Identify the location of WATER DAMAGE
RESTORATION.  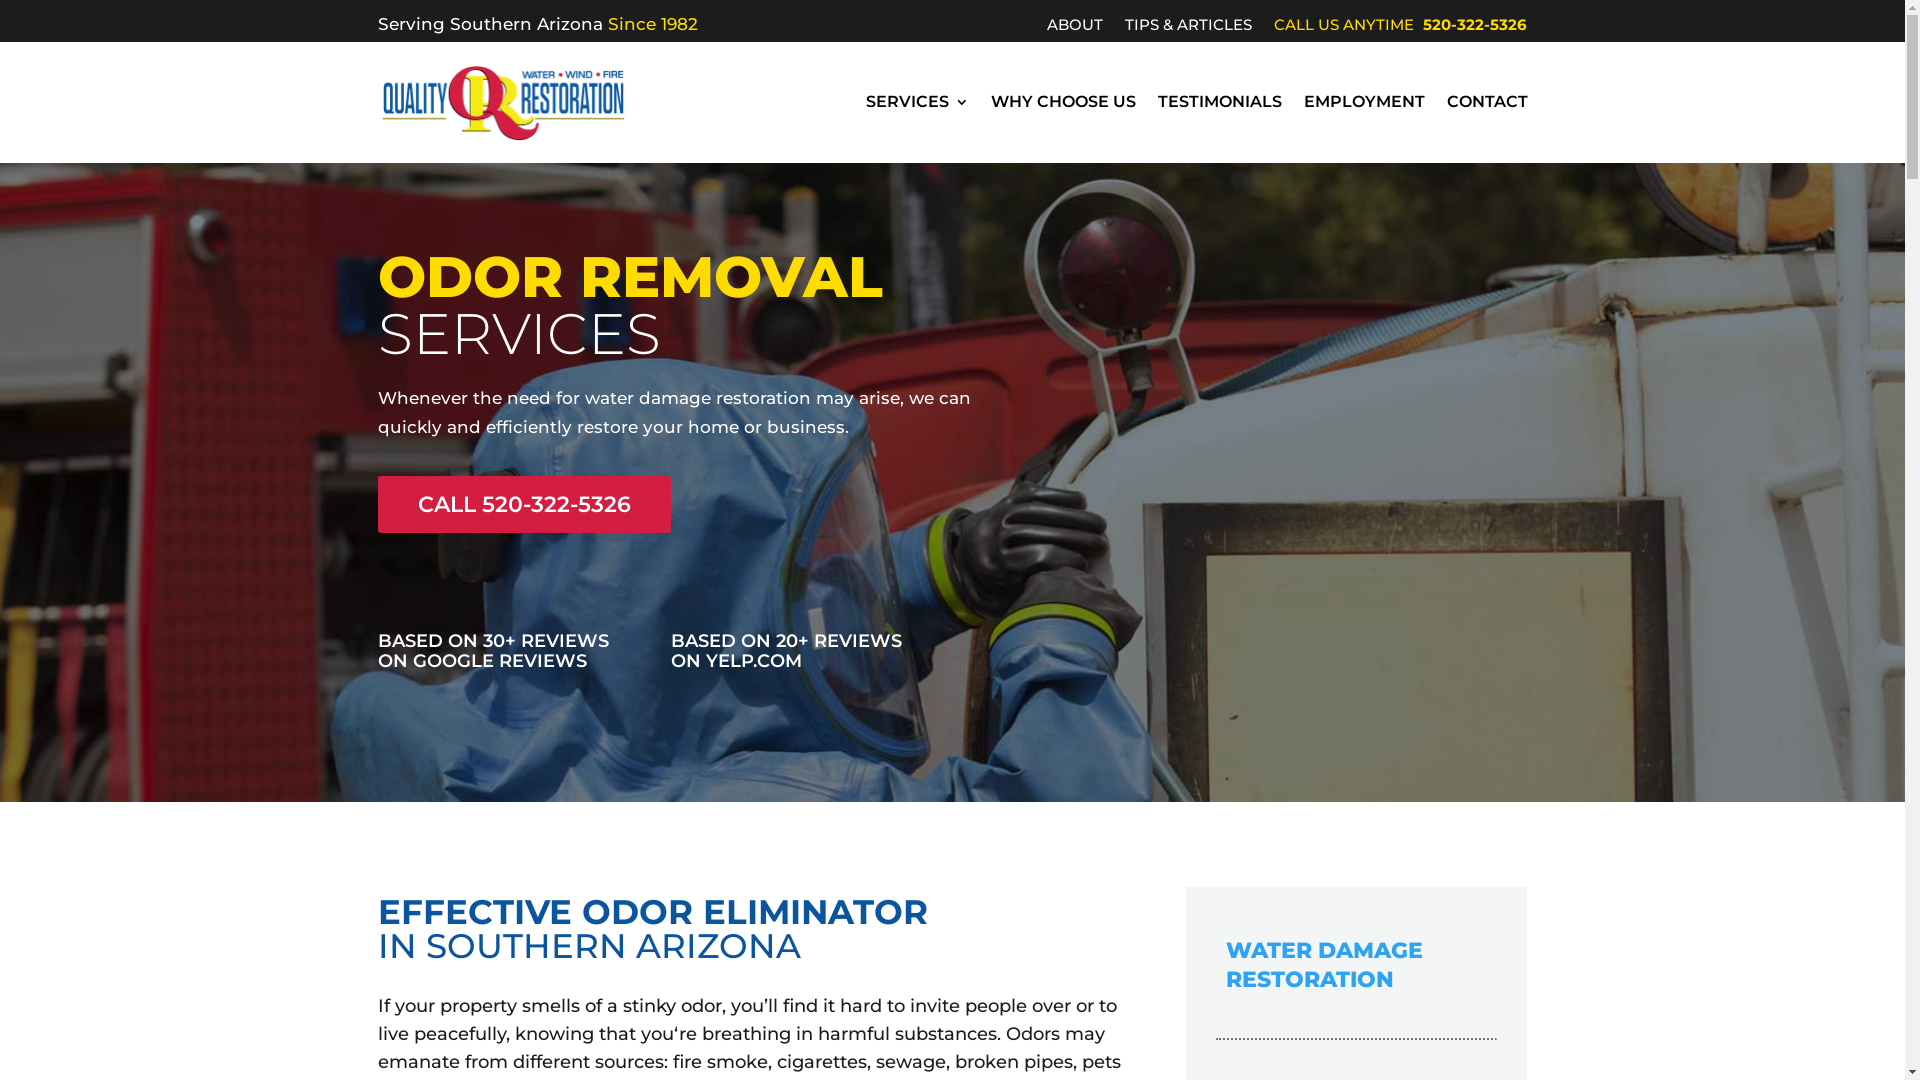
(1356, 966).